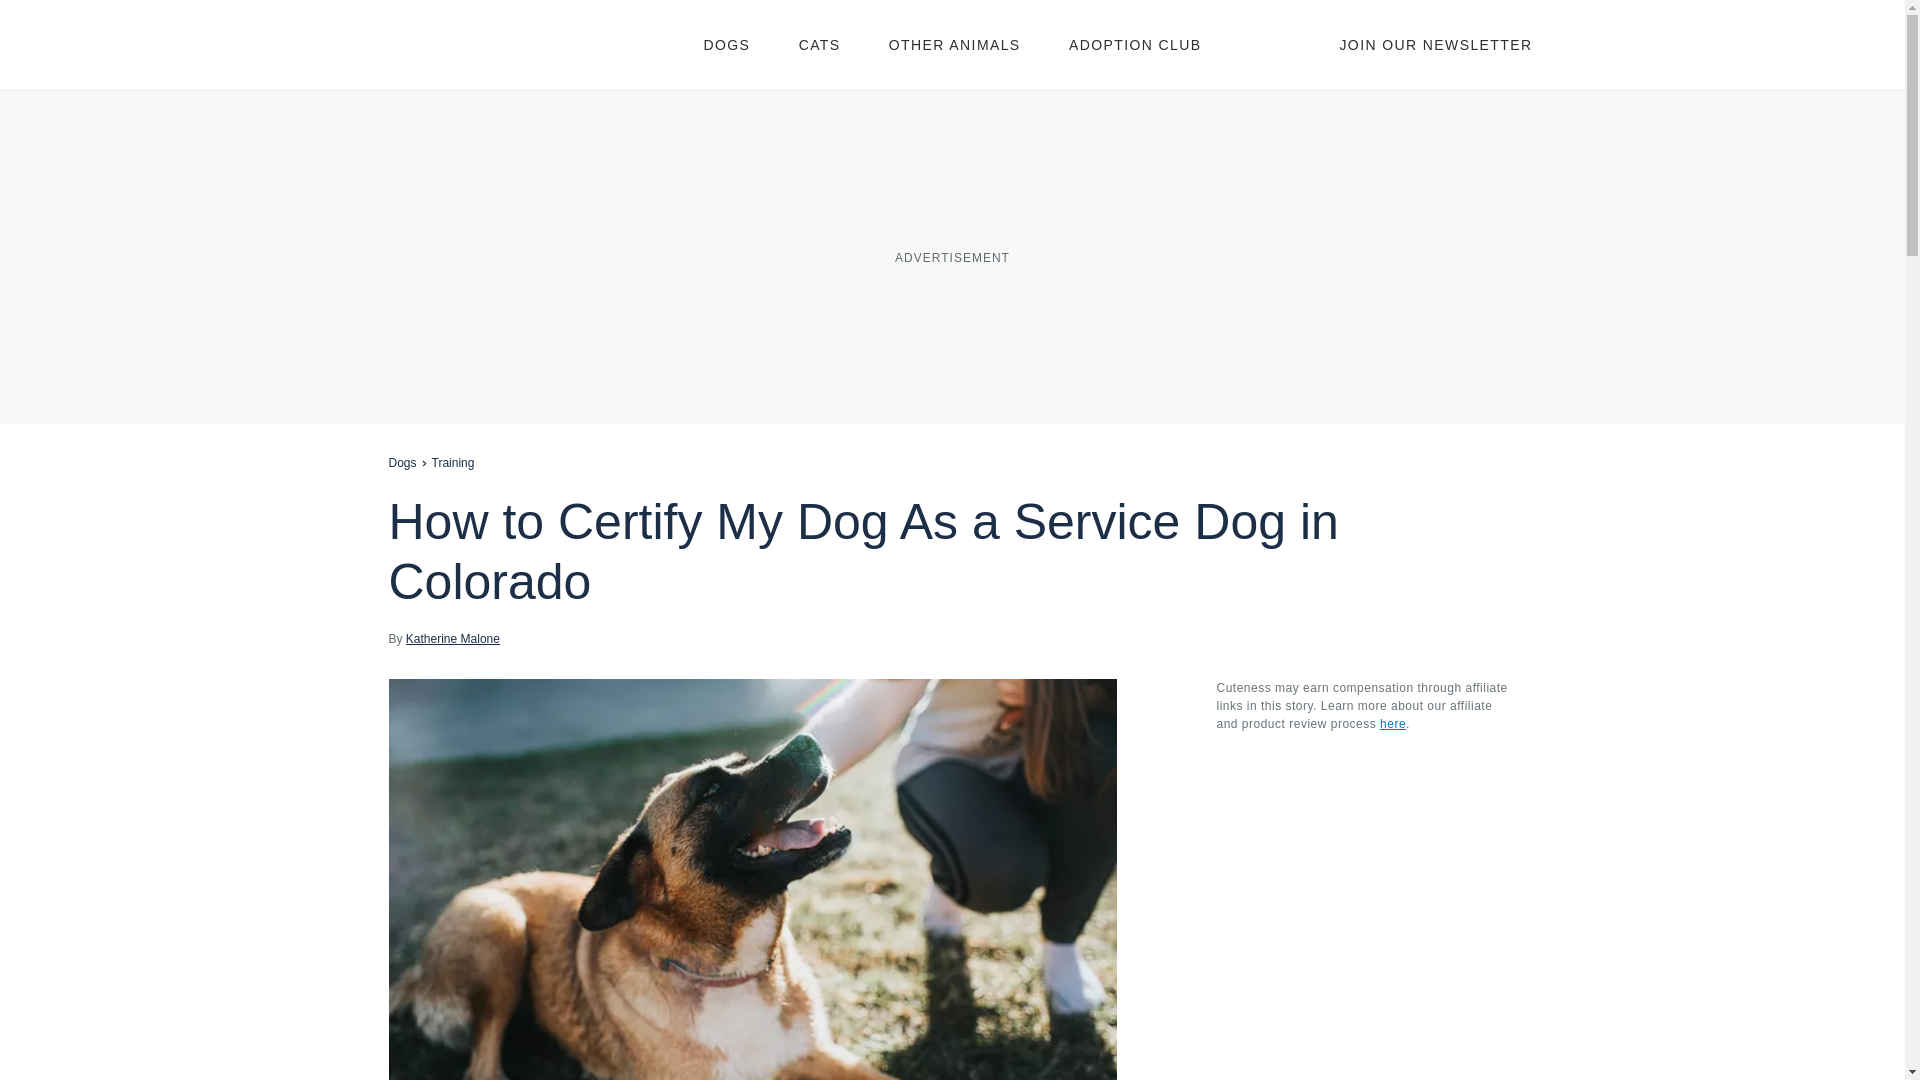 The width and height of the screenshot is (1920, 1080). I want to click on Learn more about our affiliate and product review process, so click(1392, 724).